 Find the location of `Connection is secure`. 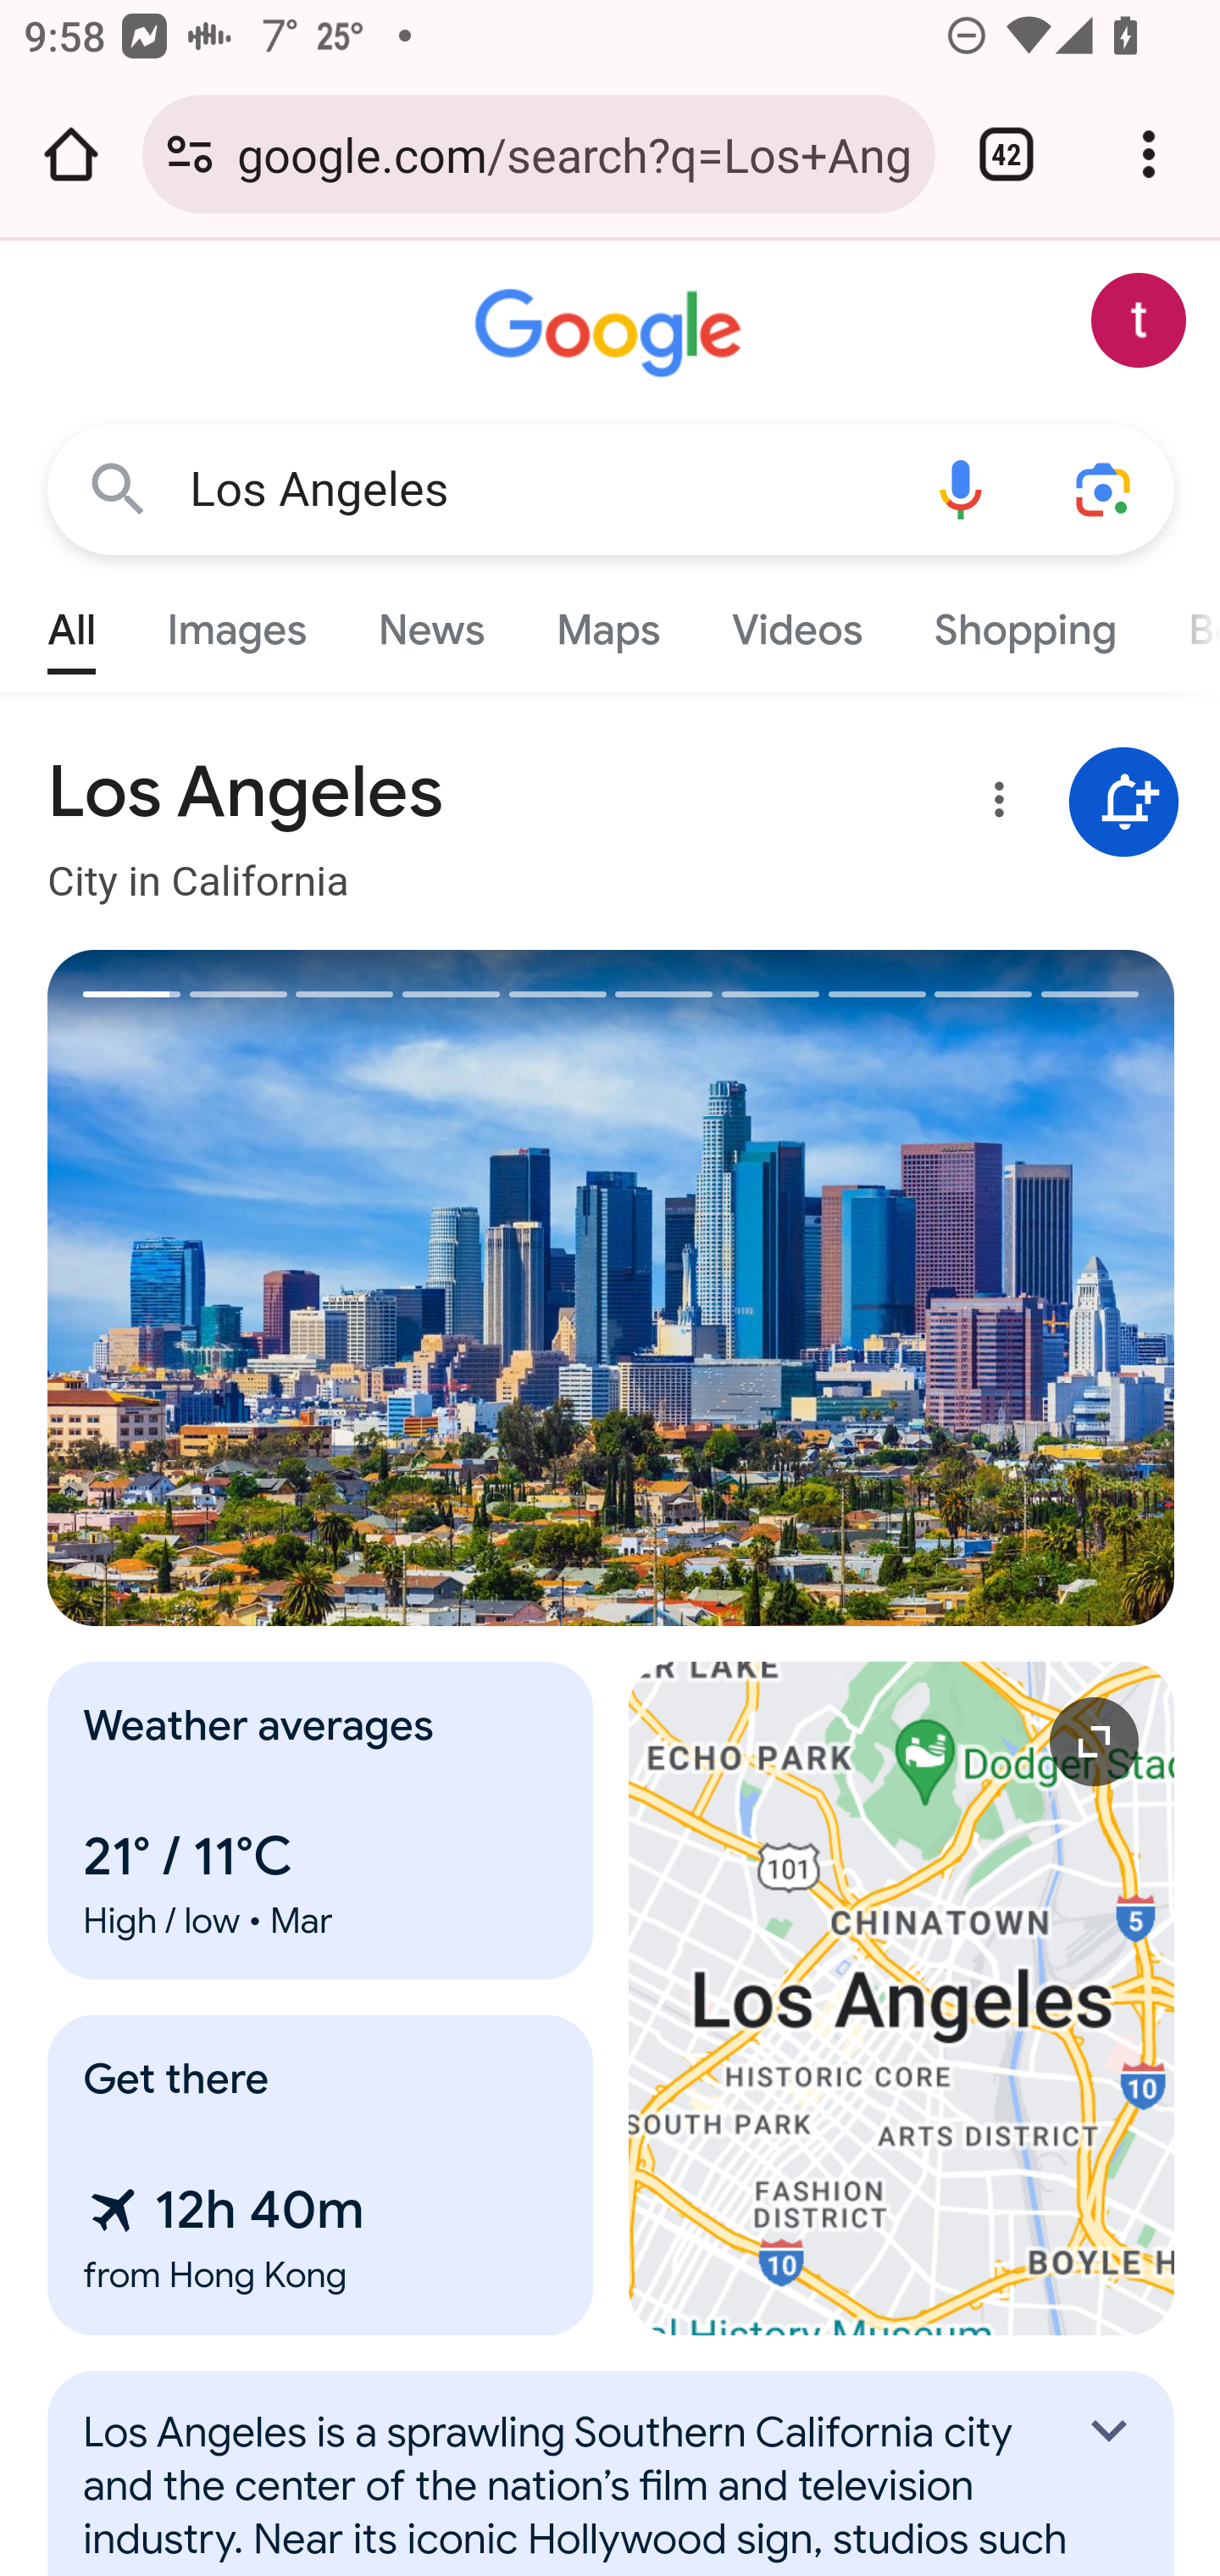

Connection is secure is located at coordinates (190, 154).